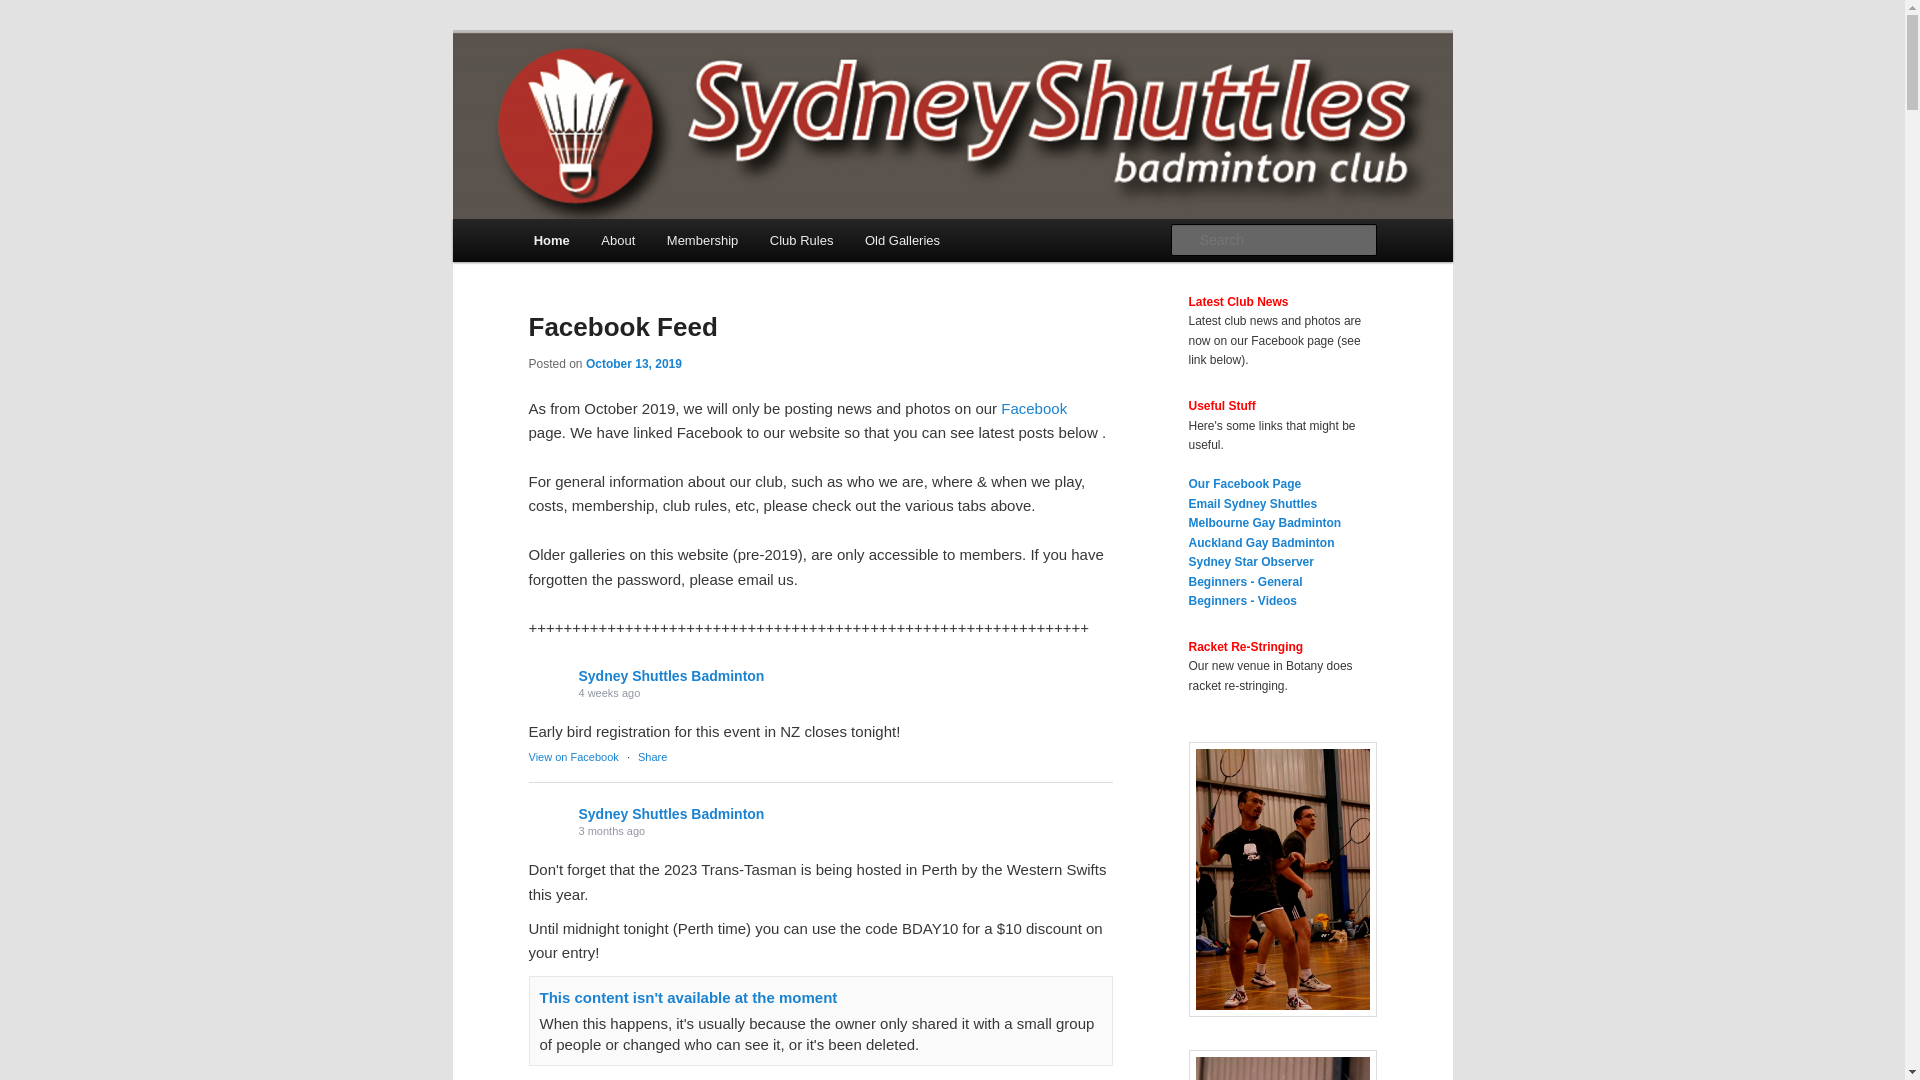 The height and width of the screenshot is (1080, 1920). What do you see at coordinates (1242, 601) in the screenshot?
I see `Beginners - Videos` at bounding box center [1242, 601].